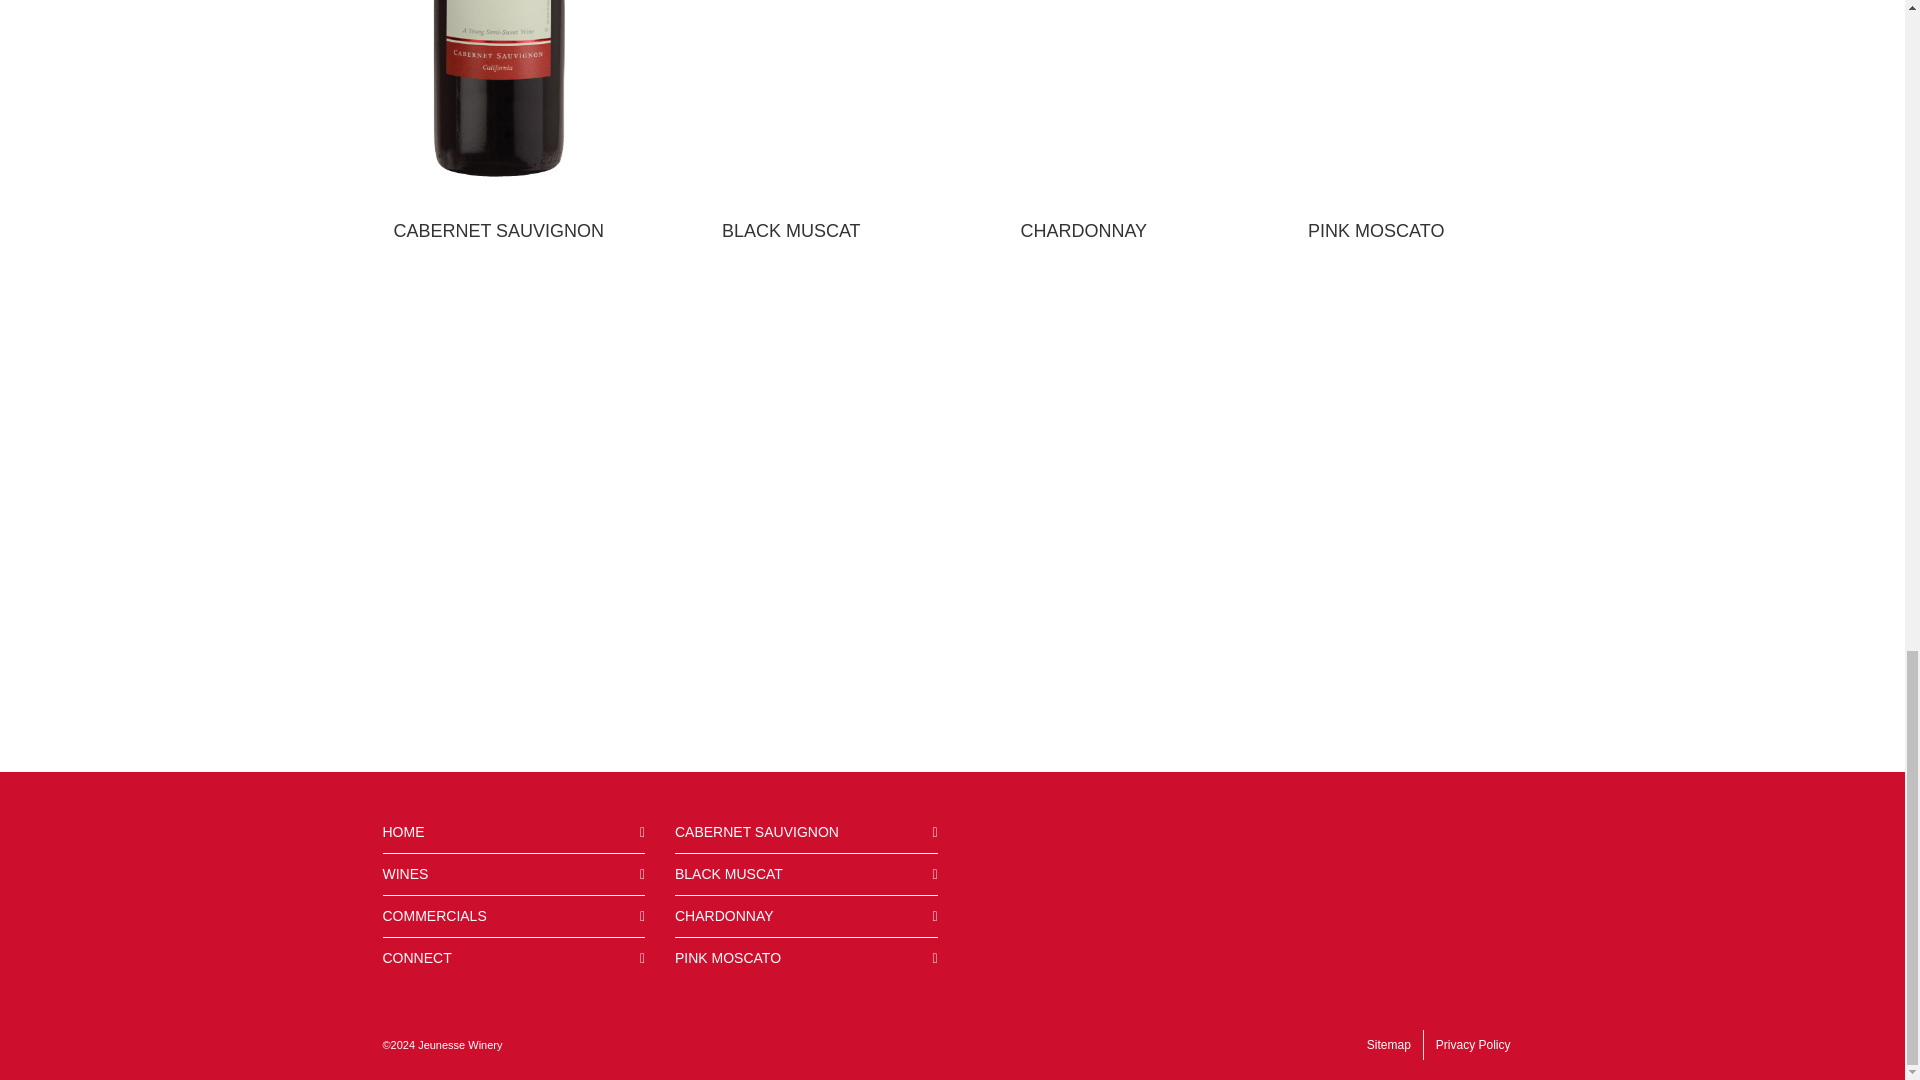 The image size is (1920, 1080). What do you see at coordinates (514, 832) in the screenshot?
I see `HOME` at bounding box center [514, 832].